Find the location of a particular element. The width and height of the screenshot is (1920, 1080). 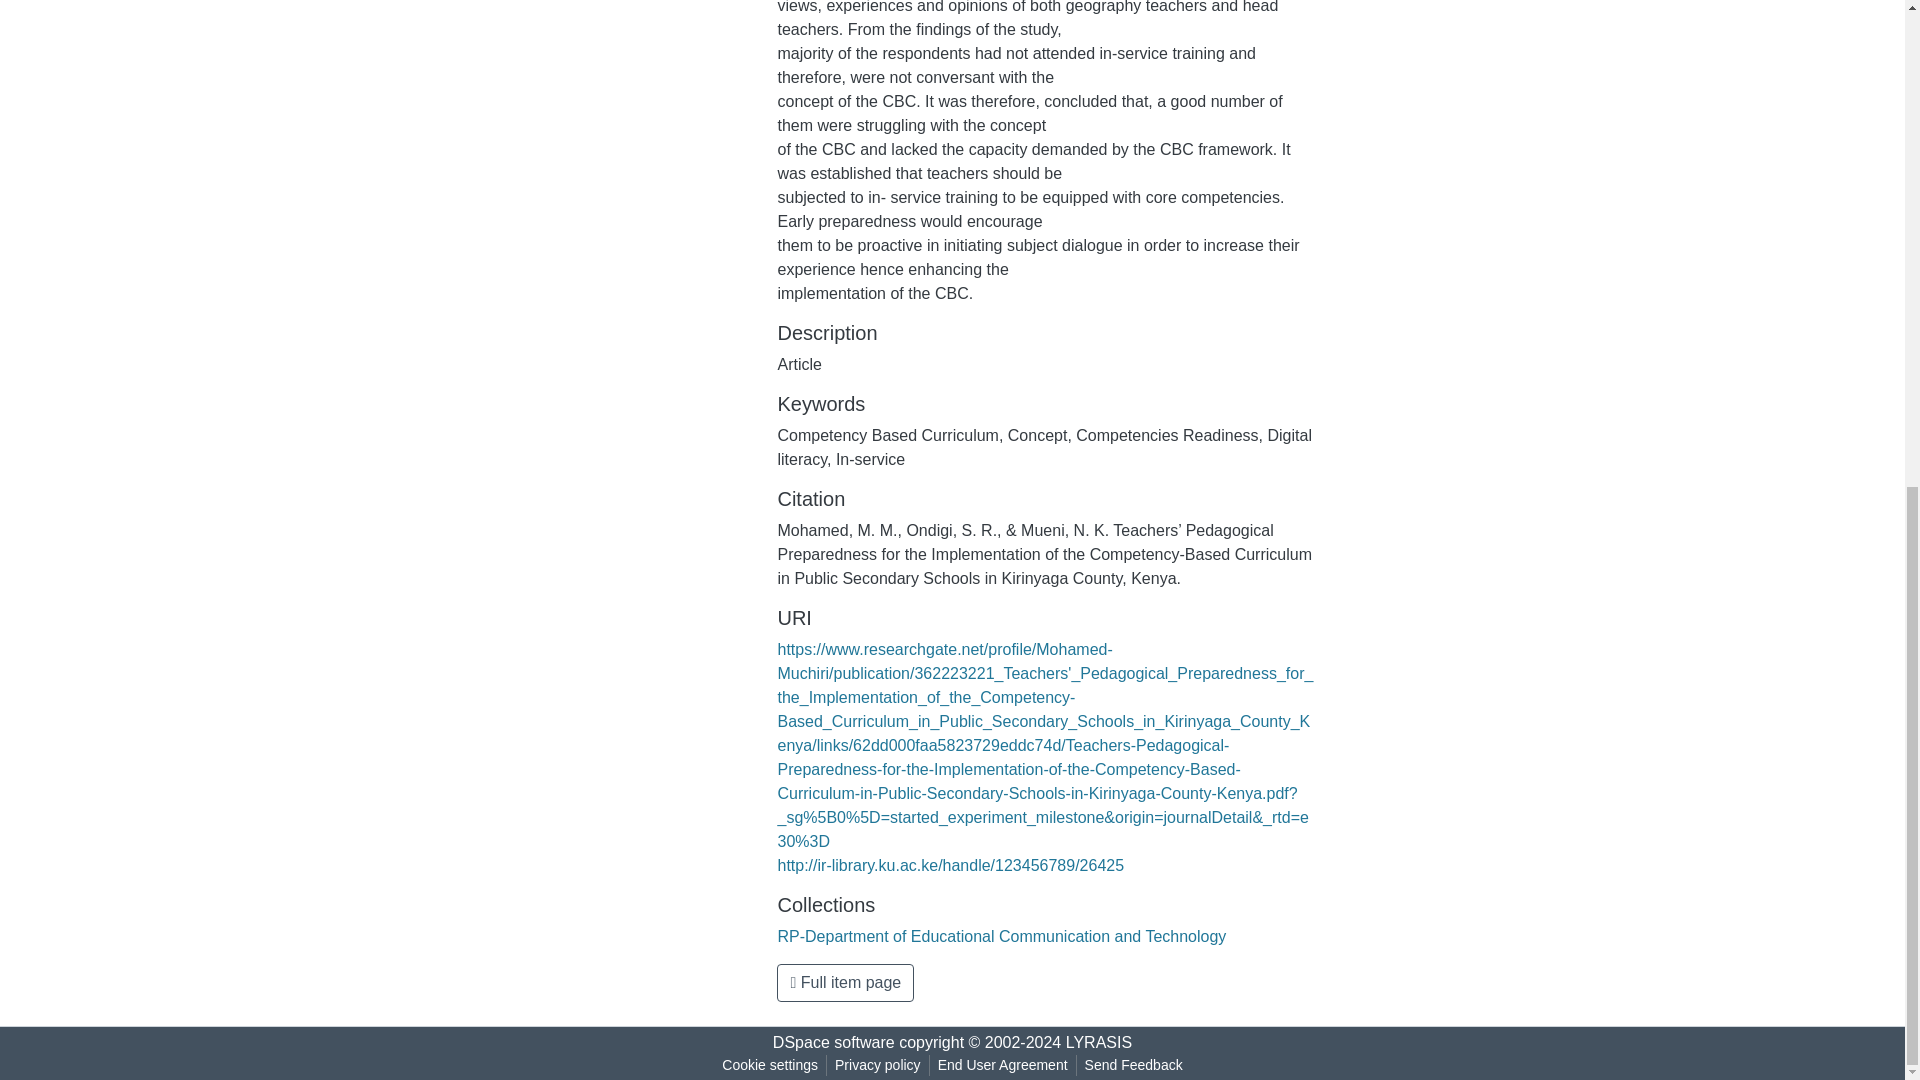

Cookie settings is located at coordinates (770, 1065).